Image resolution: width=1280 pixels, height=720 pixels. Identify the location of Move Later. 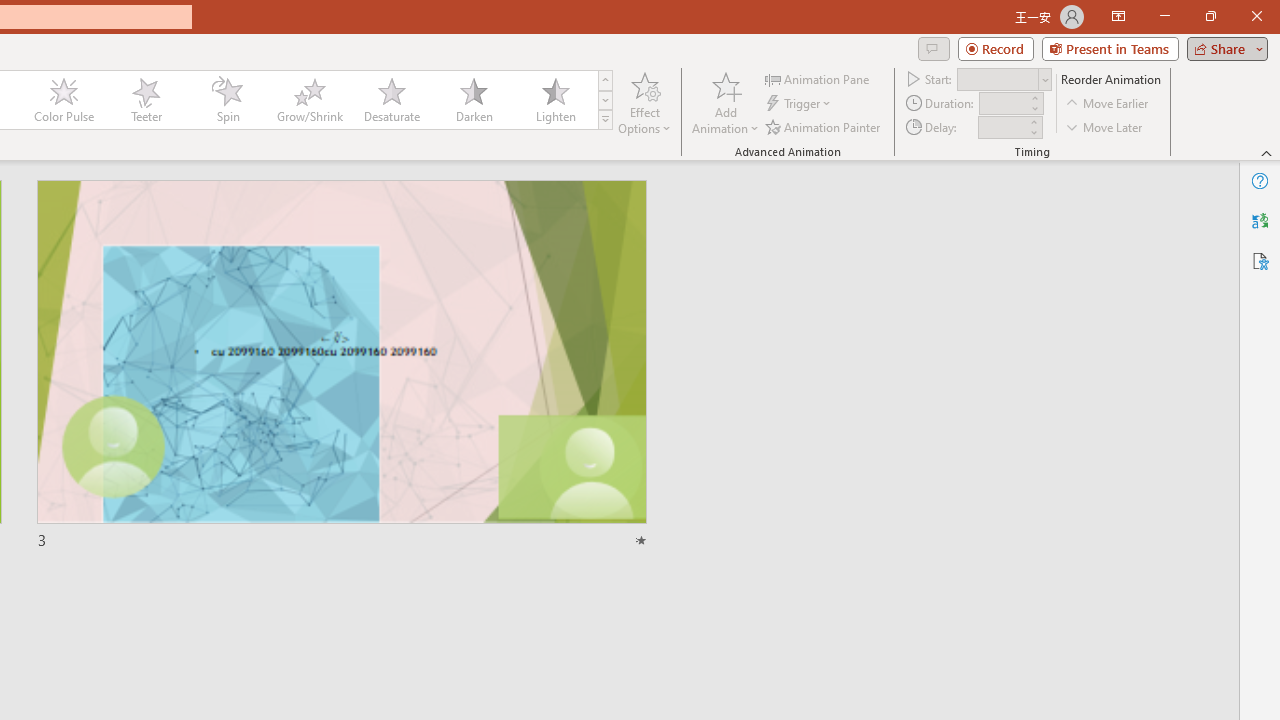
(1105, 126).